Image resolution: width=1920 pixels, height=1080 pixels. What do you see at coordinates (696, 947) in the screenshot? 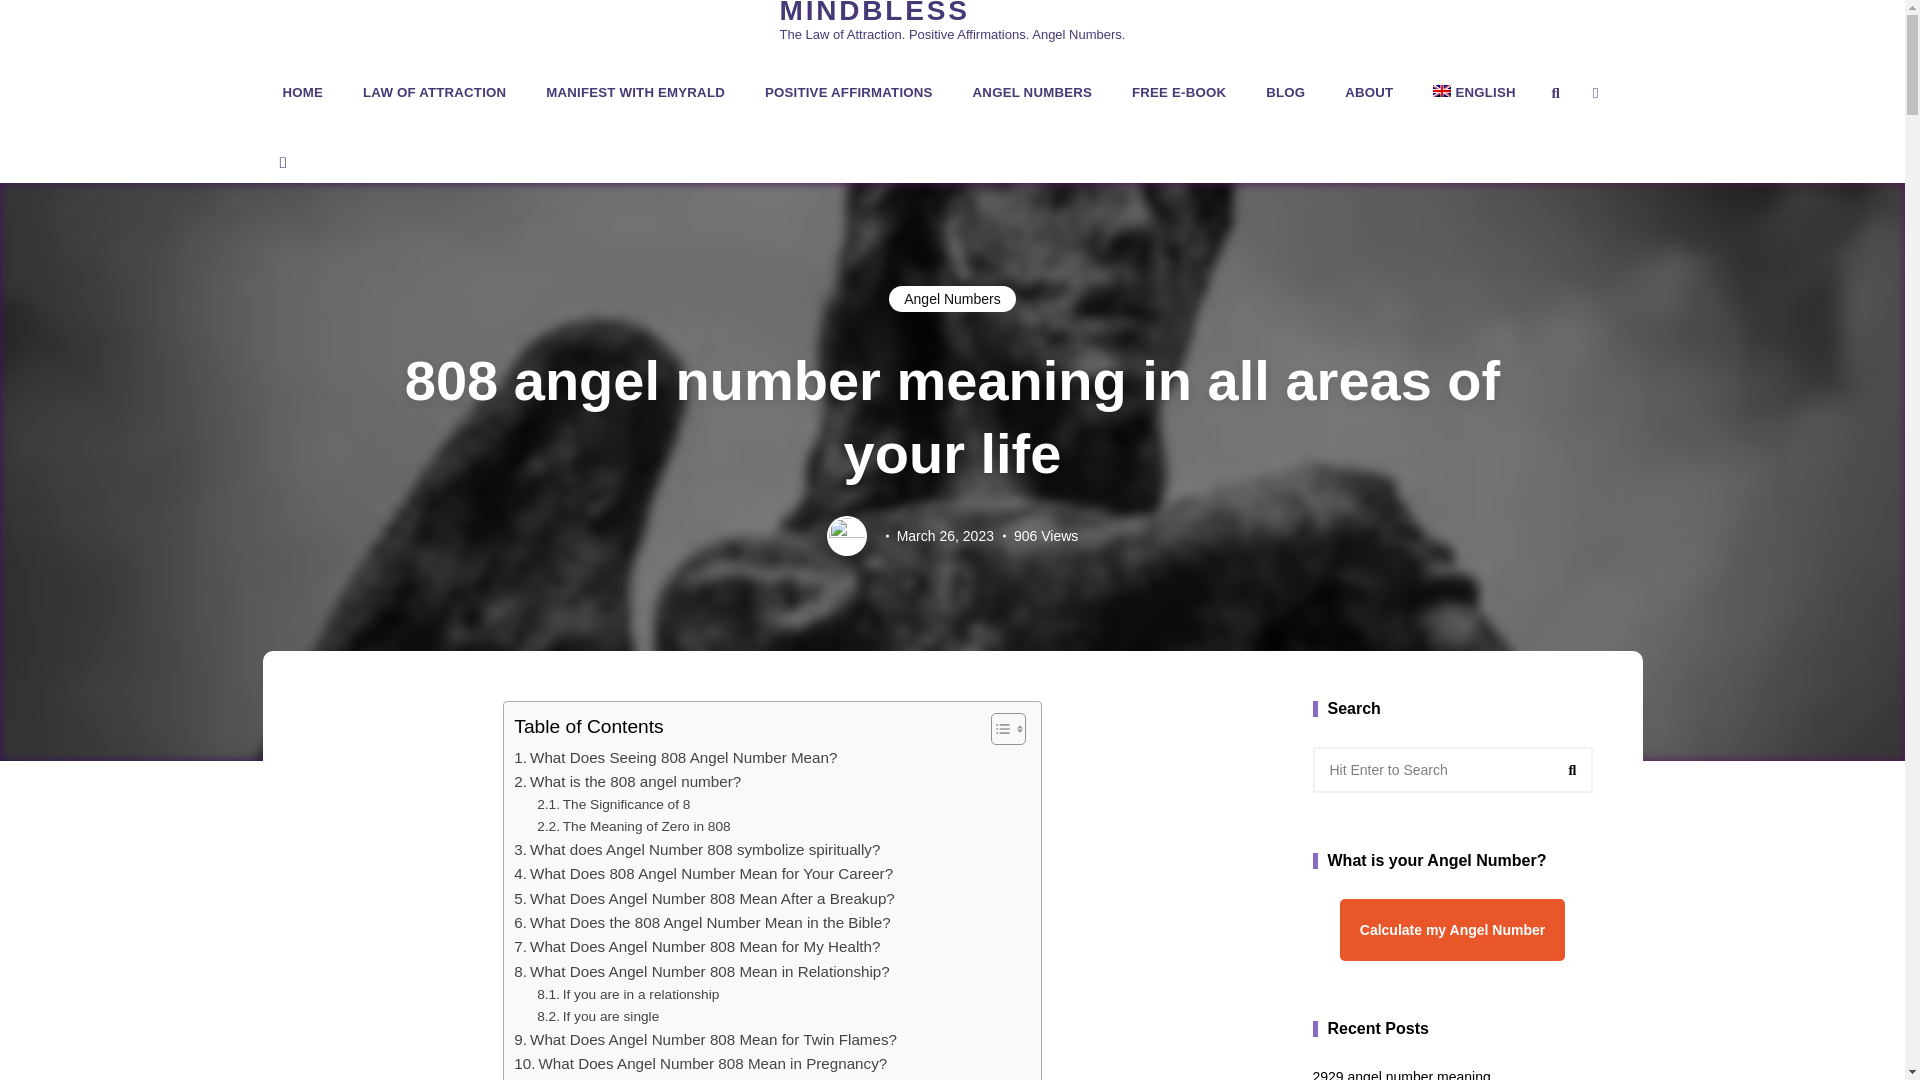
I see `What Does Angel Number 808 Mean for My Health?` at bounding box center [696, 947].